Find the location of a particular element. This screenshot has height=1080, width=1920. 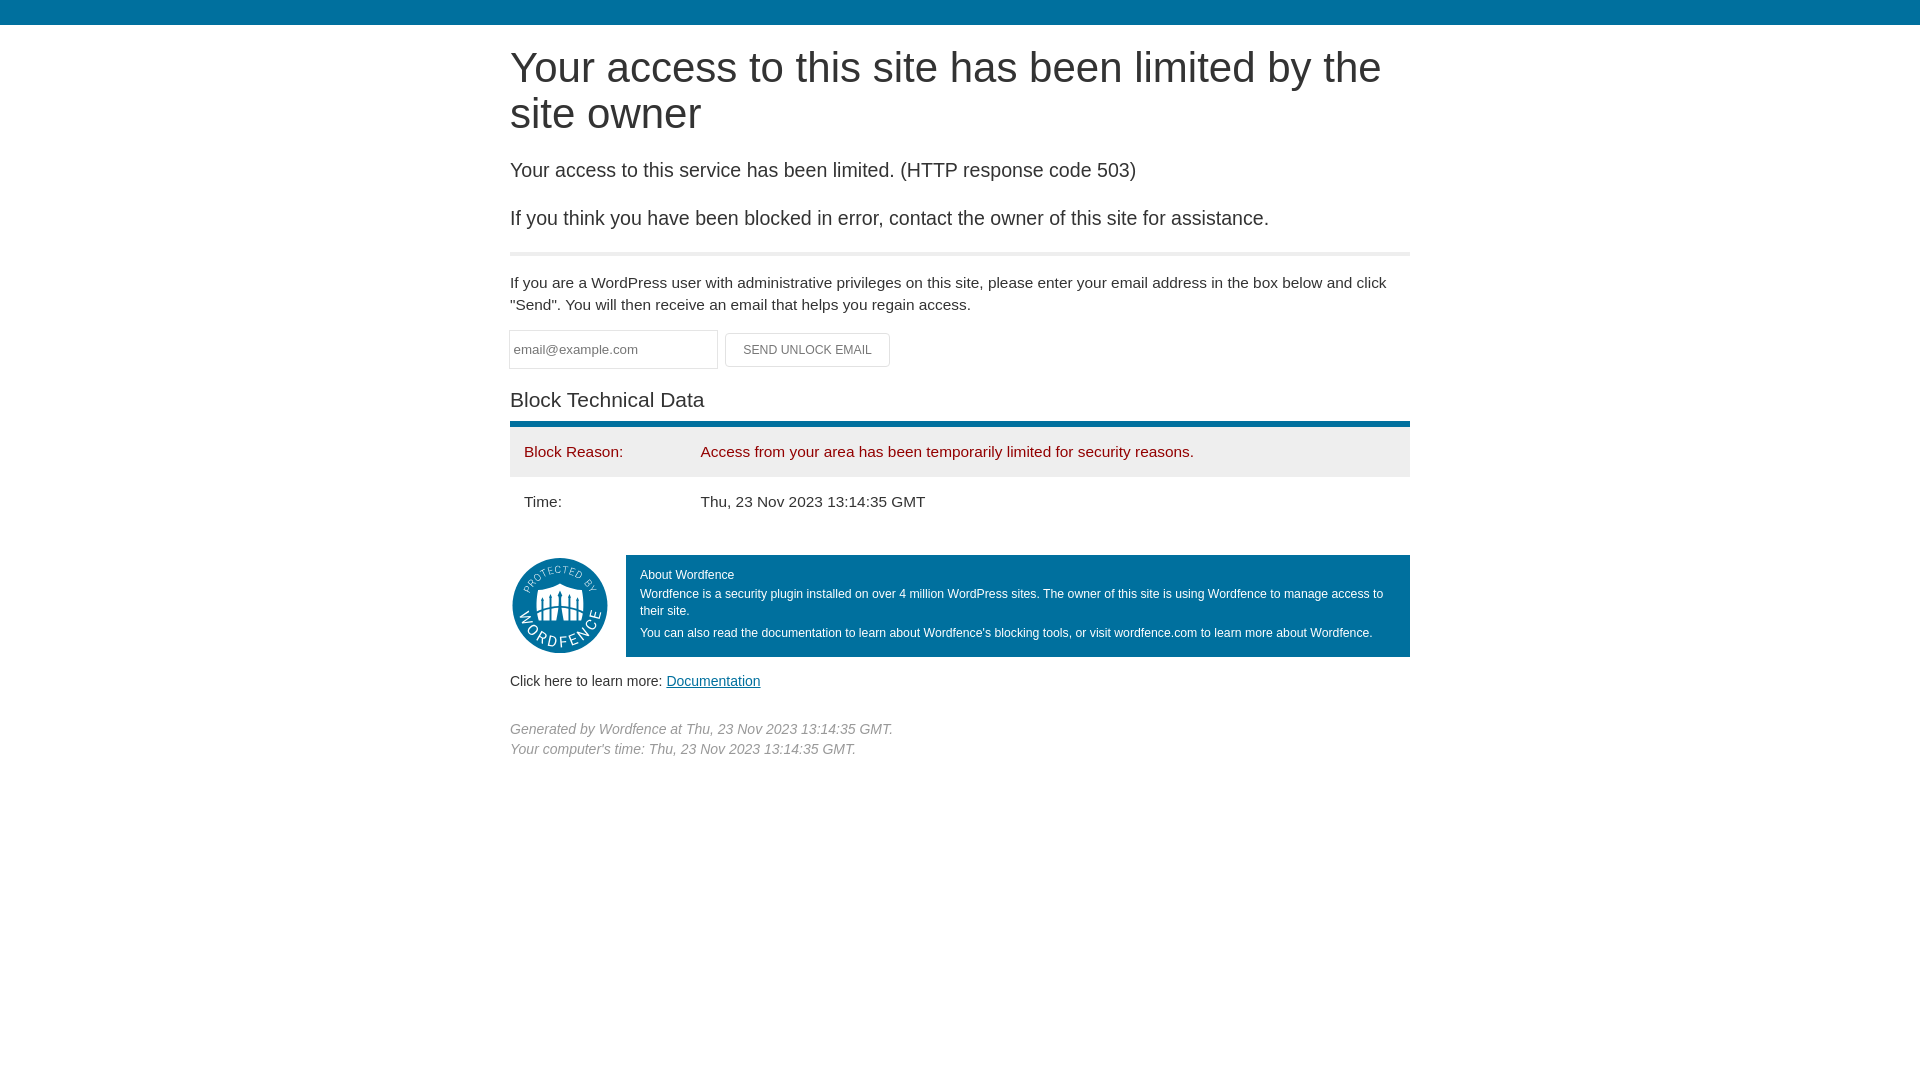

Documentation is located at coordinates (713, 681).